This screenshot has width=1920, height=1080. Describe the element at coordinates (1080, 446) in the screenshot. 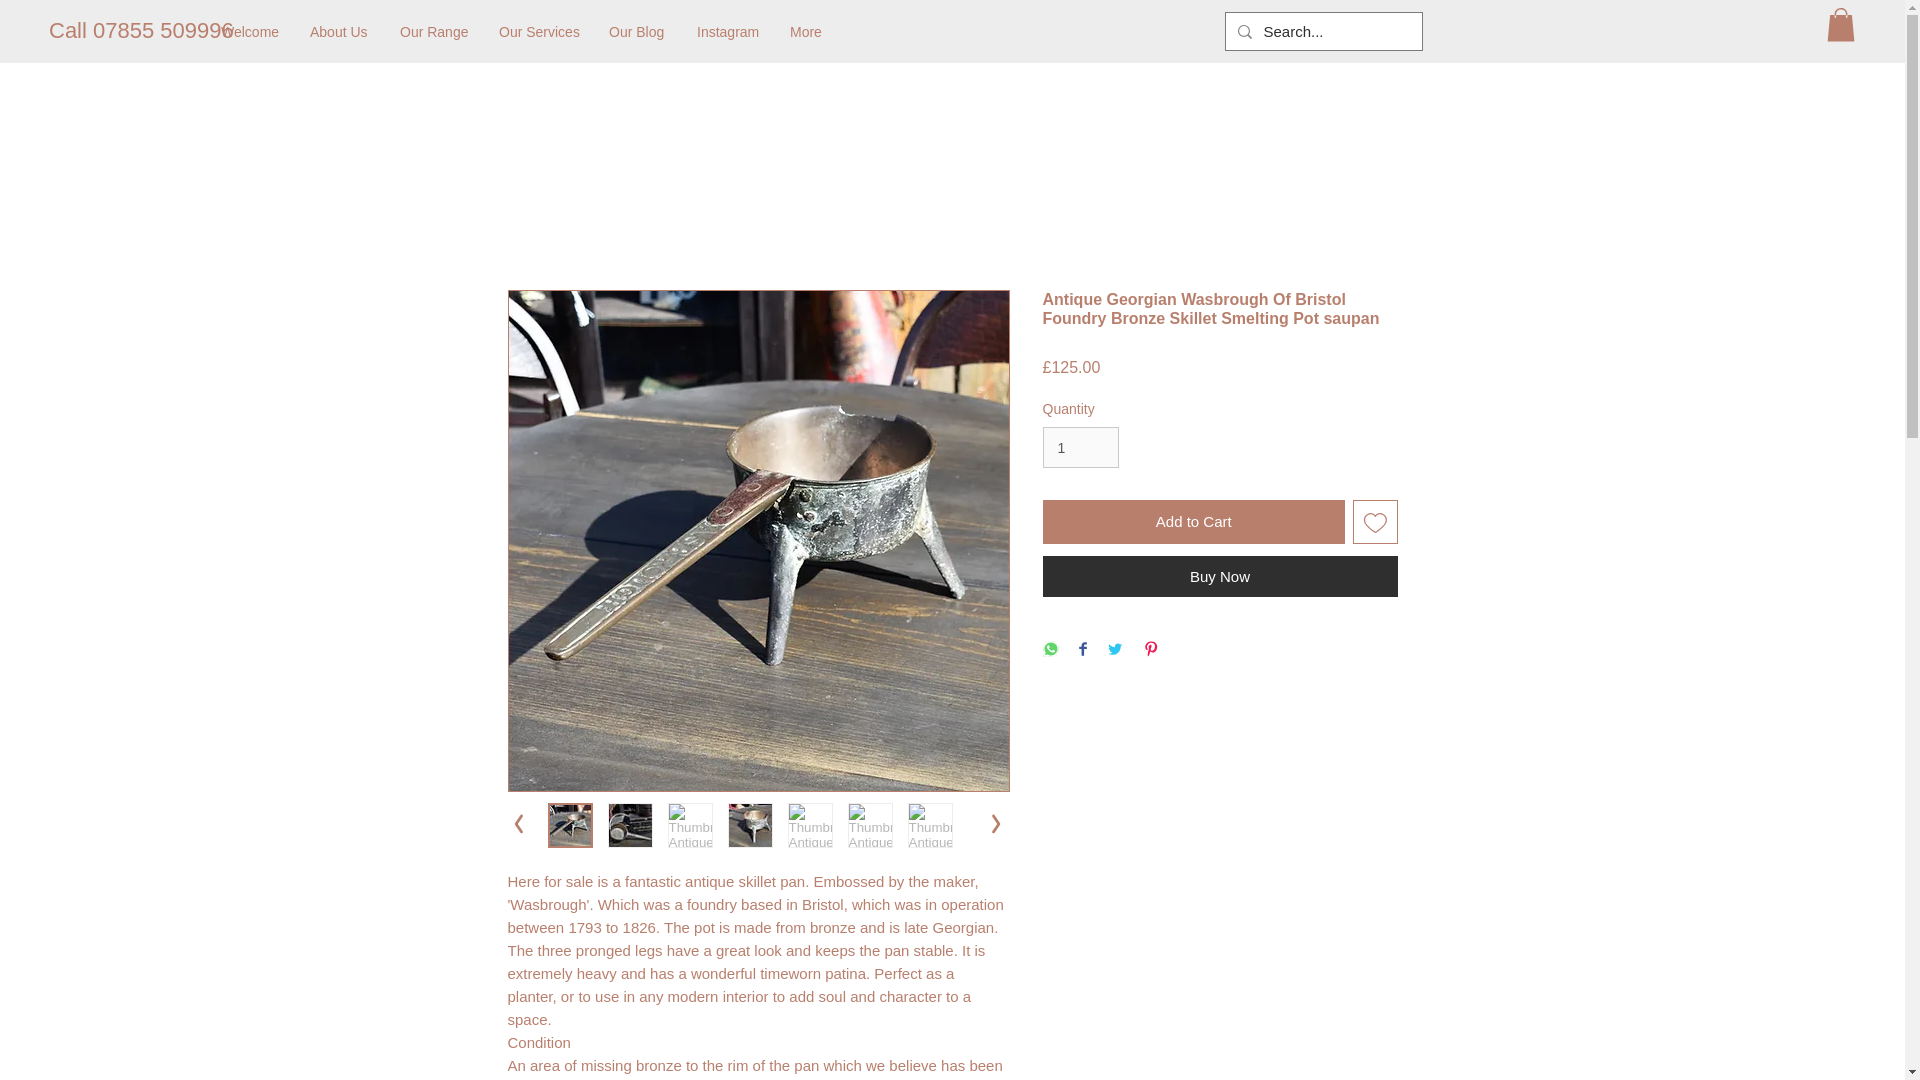

I see `1` at that location.